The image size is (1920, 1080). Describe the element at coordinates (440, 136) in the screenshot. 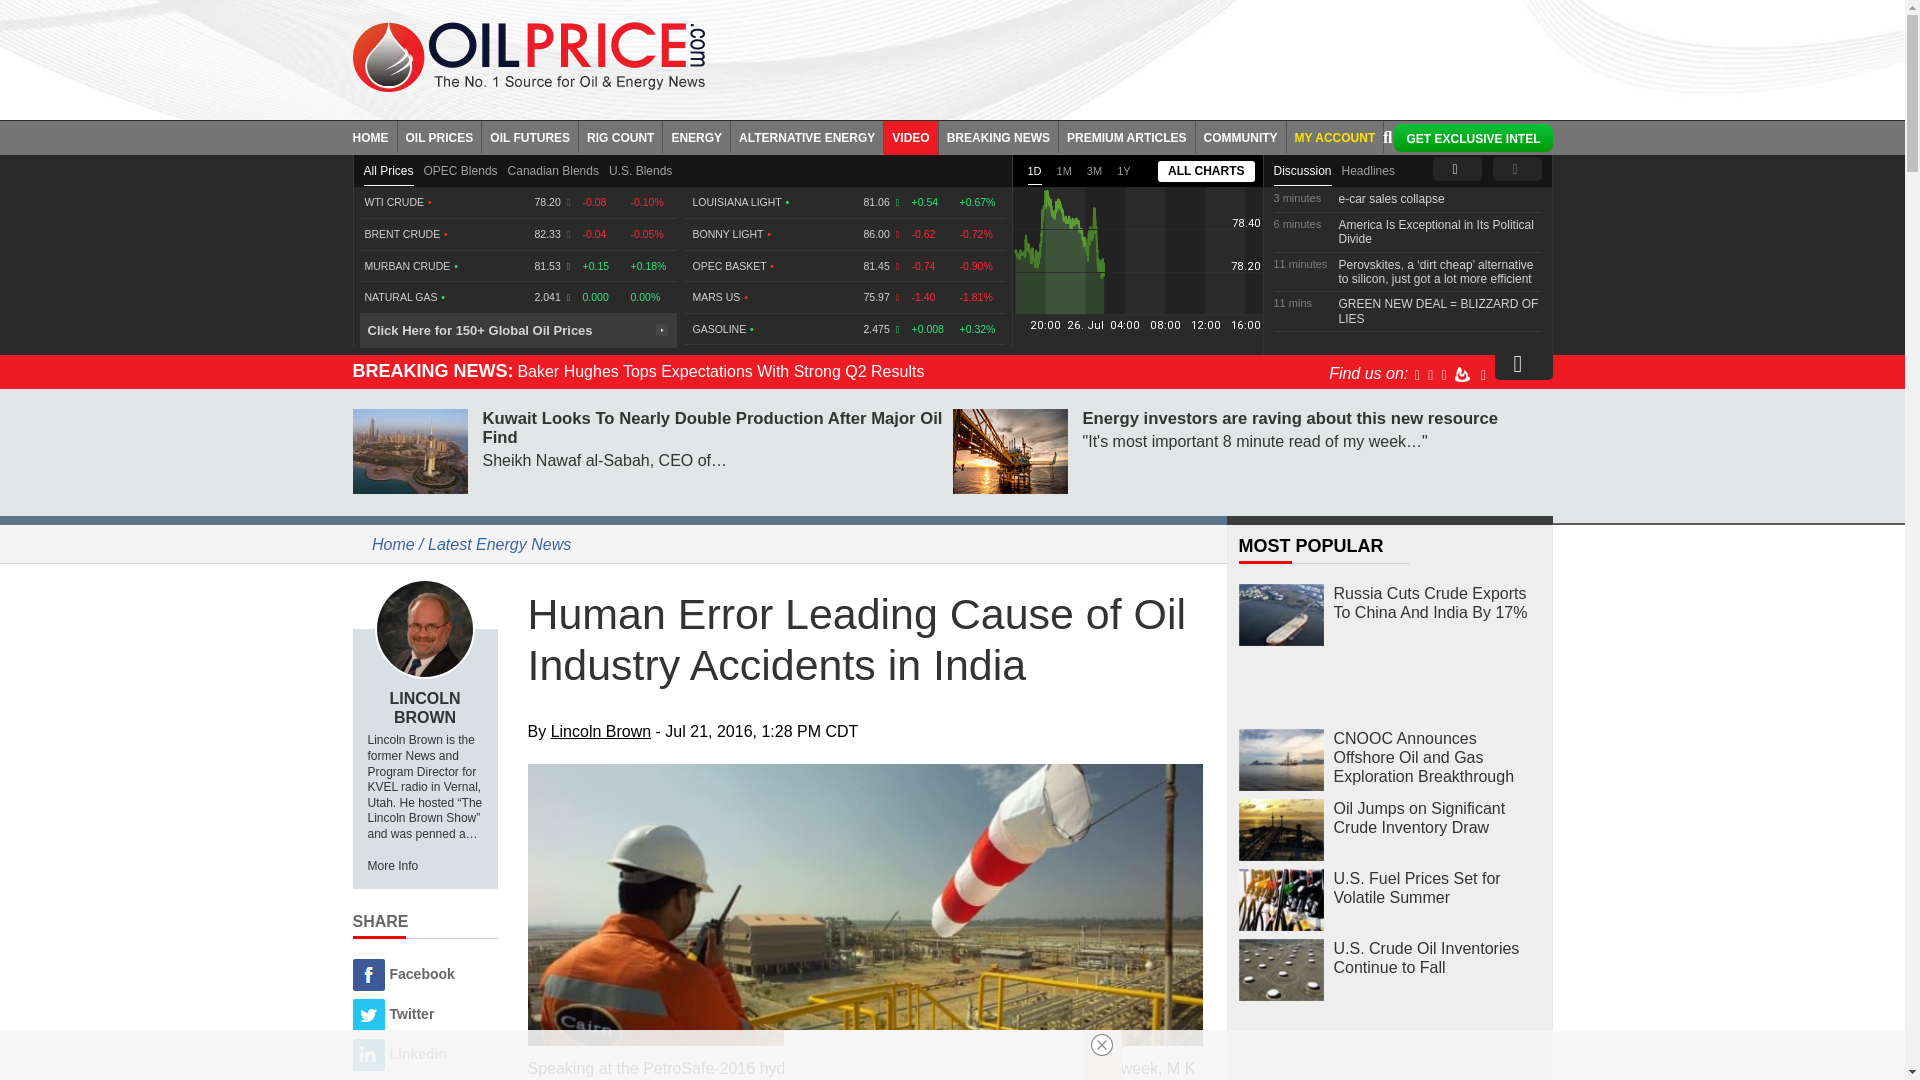

I see `OIL PRICES` at that location.